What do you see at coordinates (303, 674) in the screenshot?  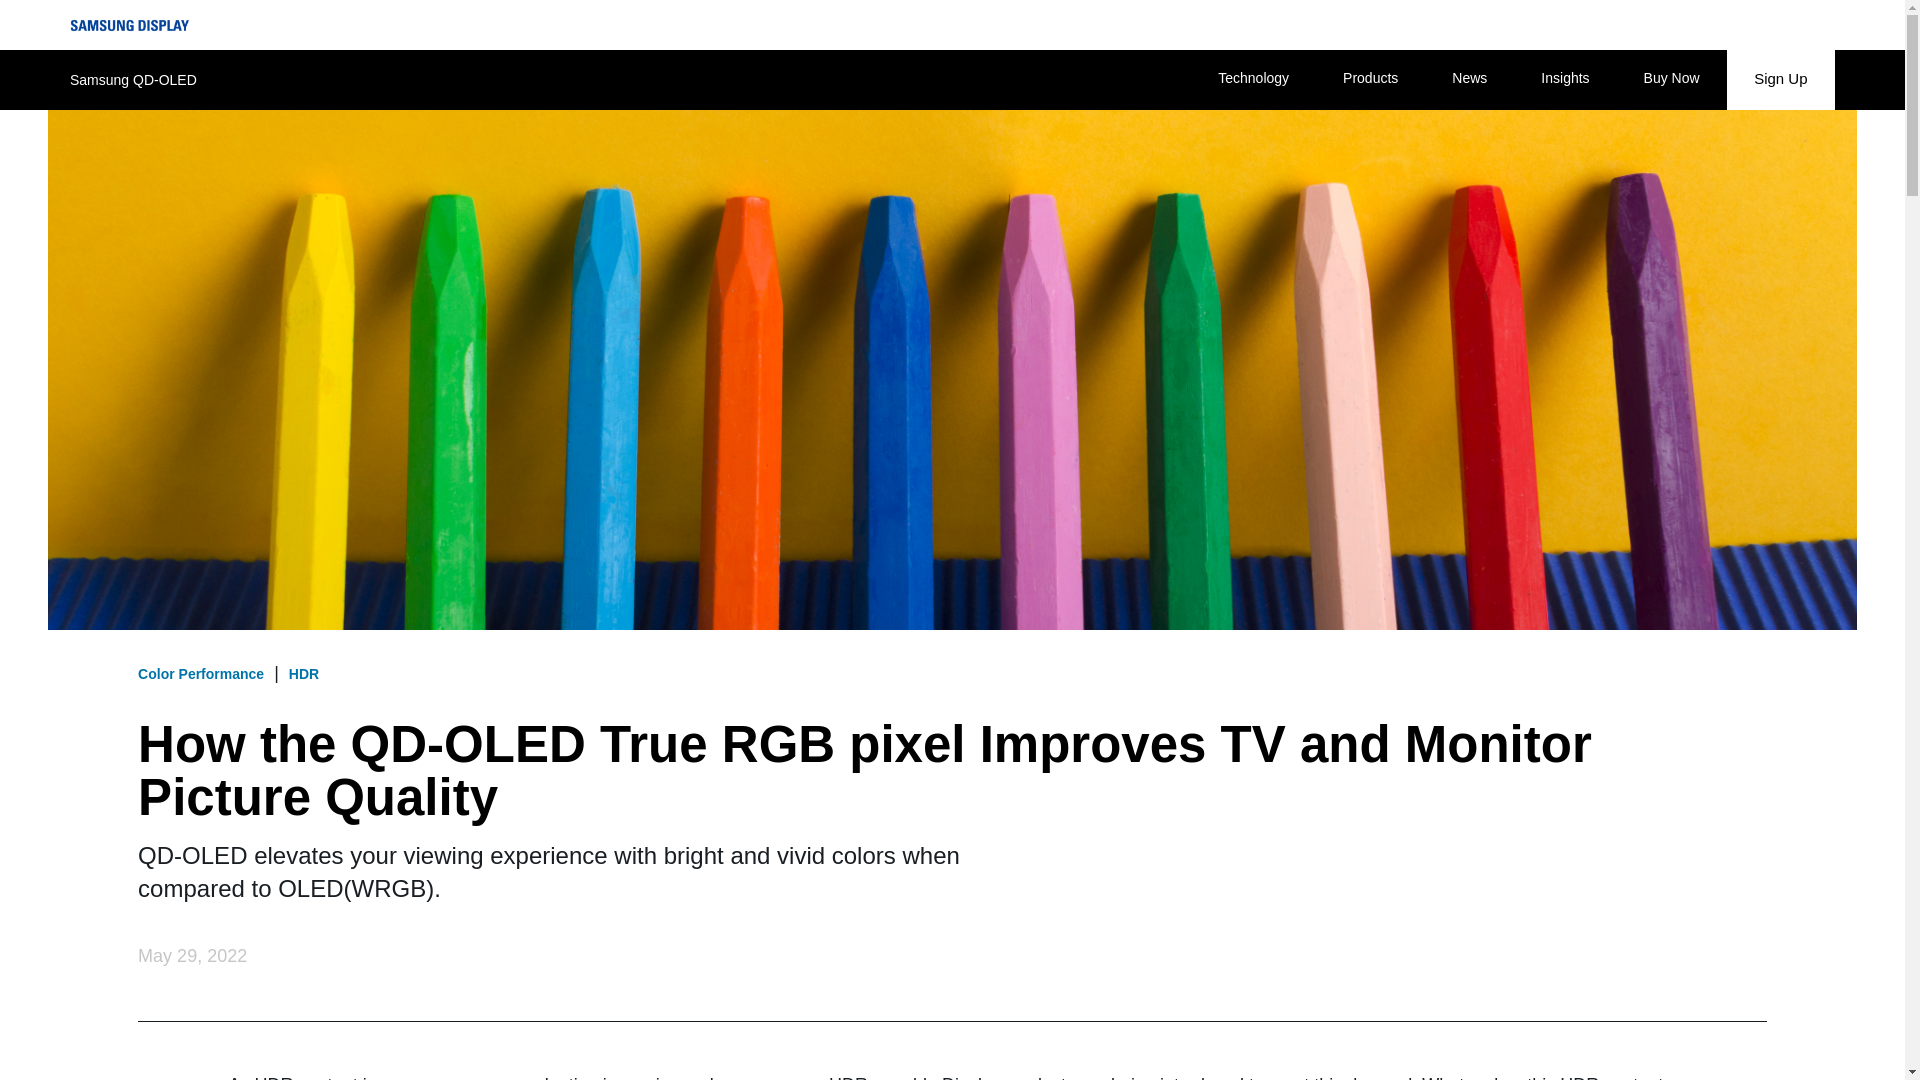 I see `HDR` at bounding box center [303, 674].